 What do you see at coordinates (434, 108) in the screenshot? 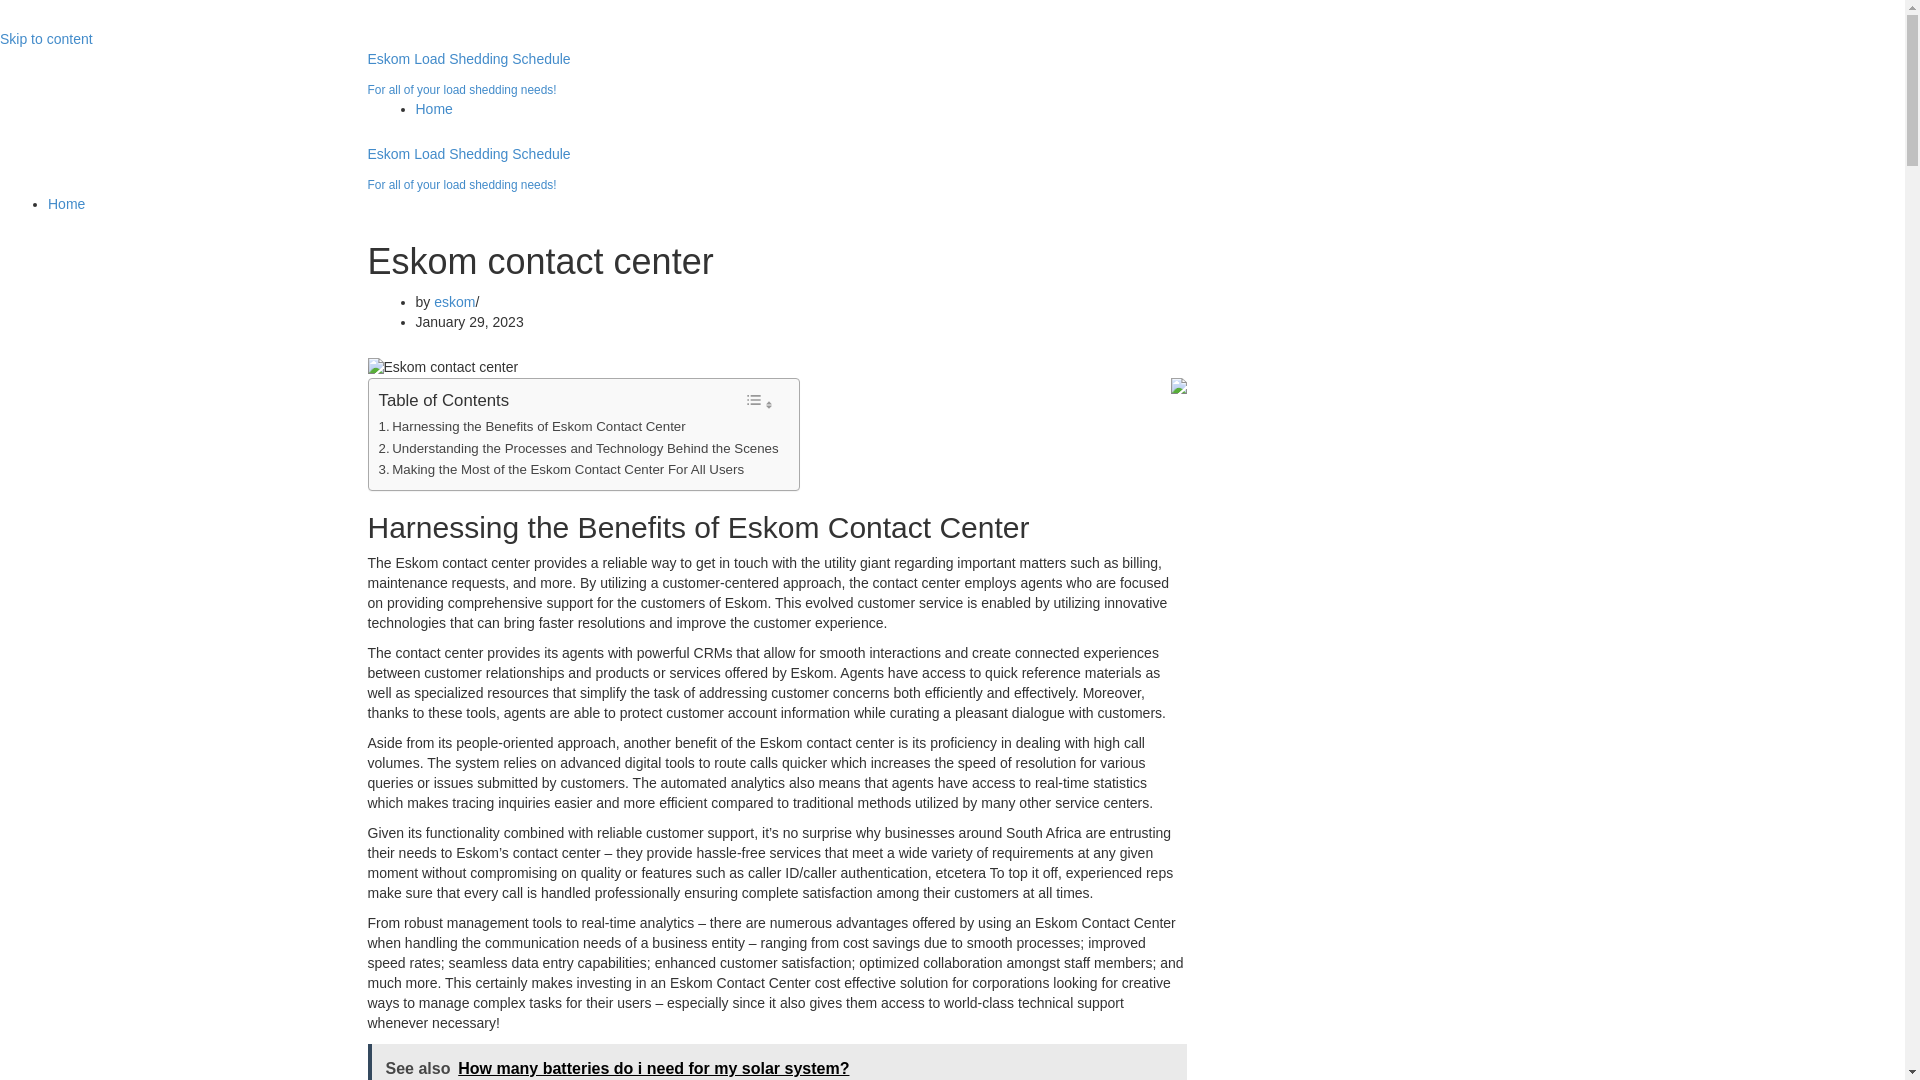
I see `Home` at bounding box center [434, 108].